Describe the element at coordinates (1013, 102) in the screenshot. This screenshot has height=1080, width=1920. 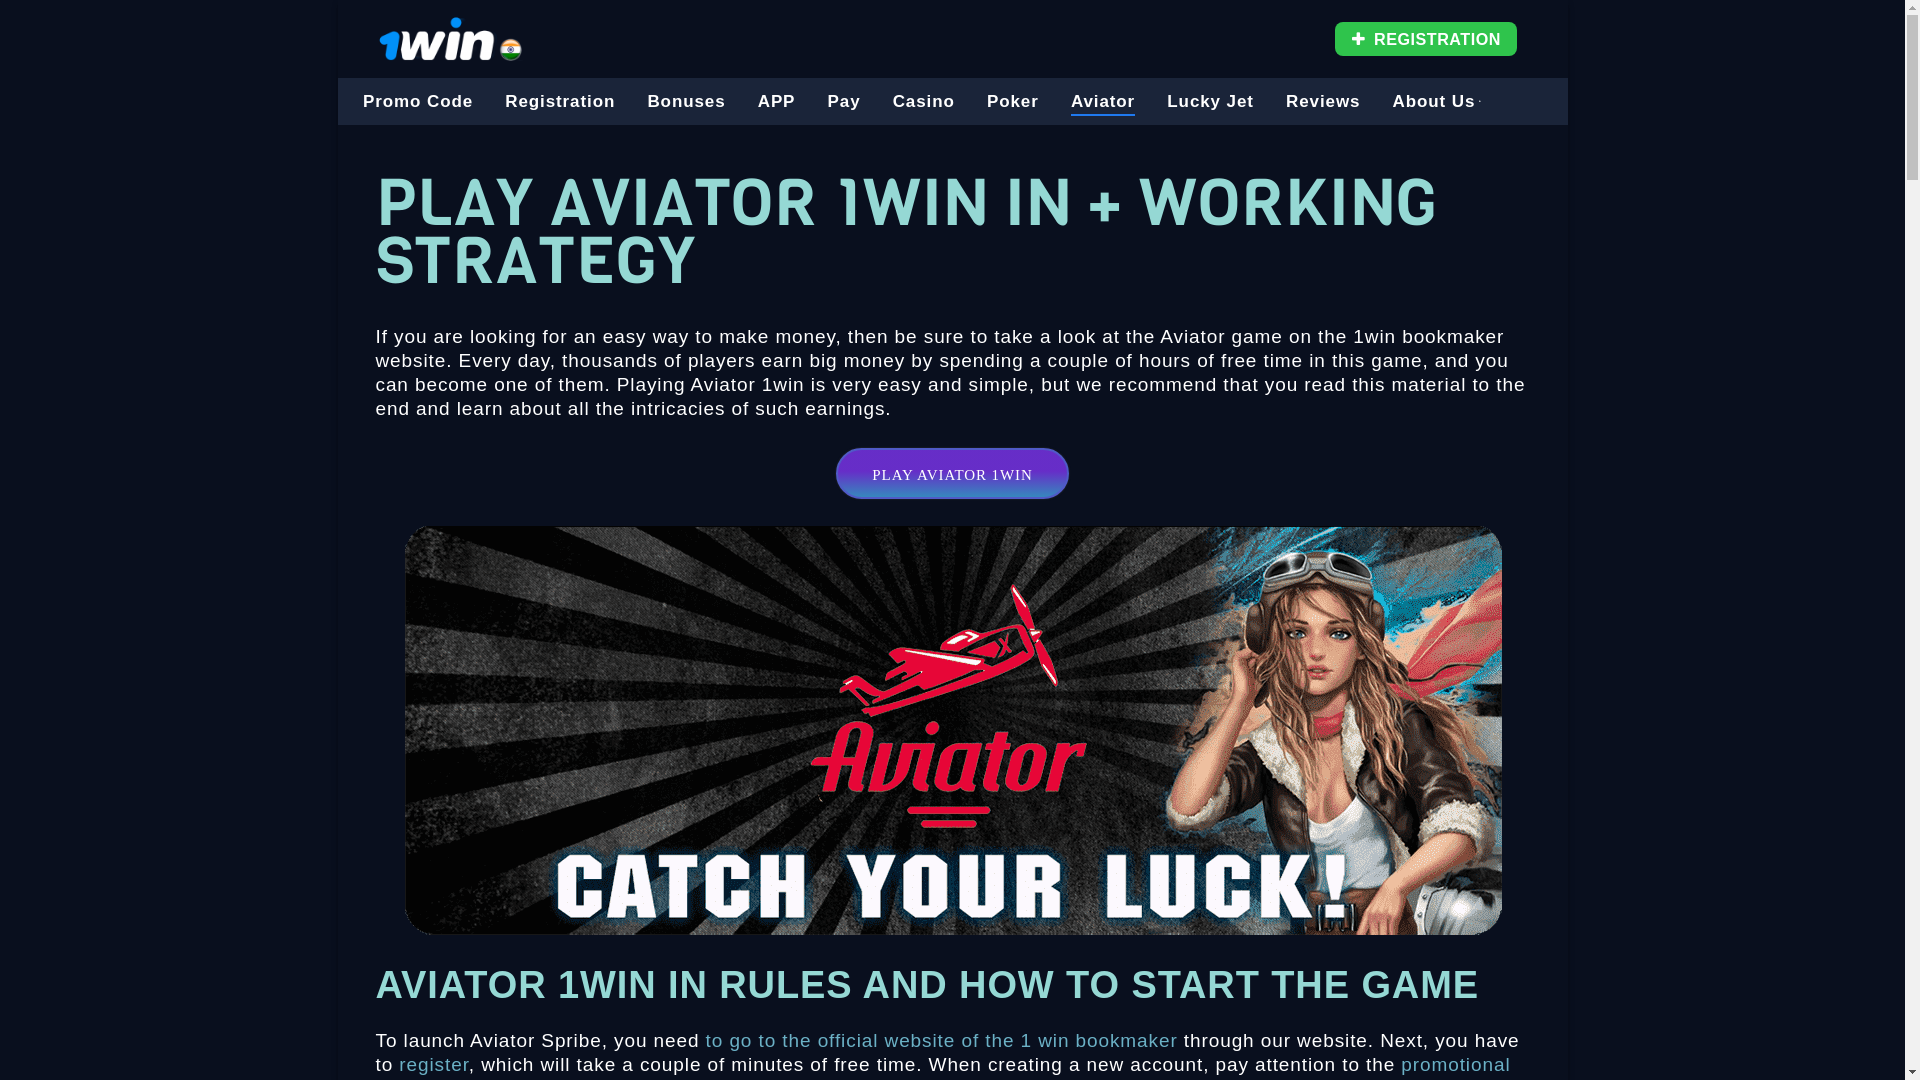
I see `Poker` at that location.